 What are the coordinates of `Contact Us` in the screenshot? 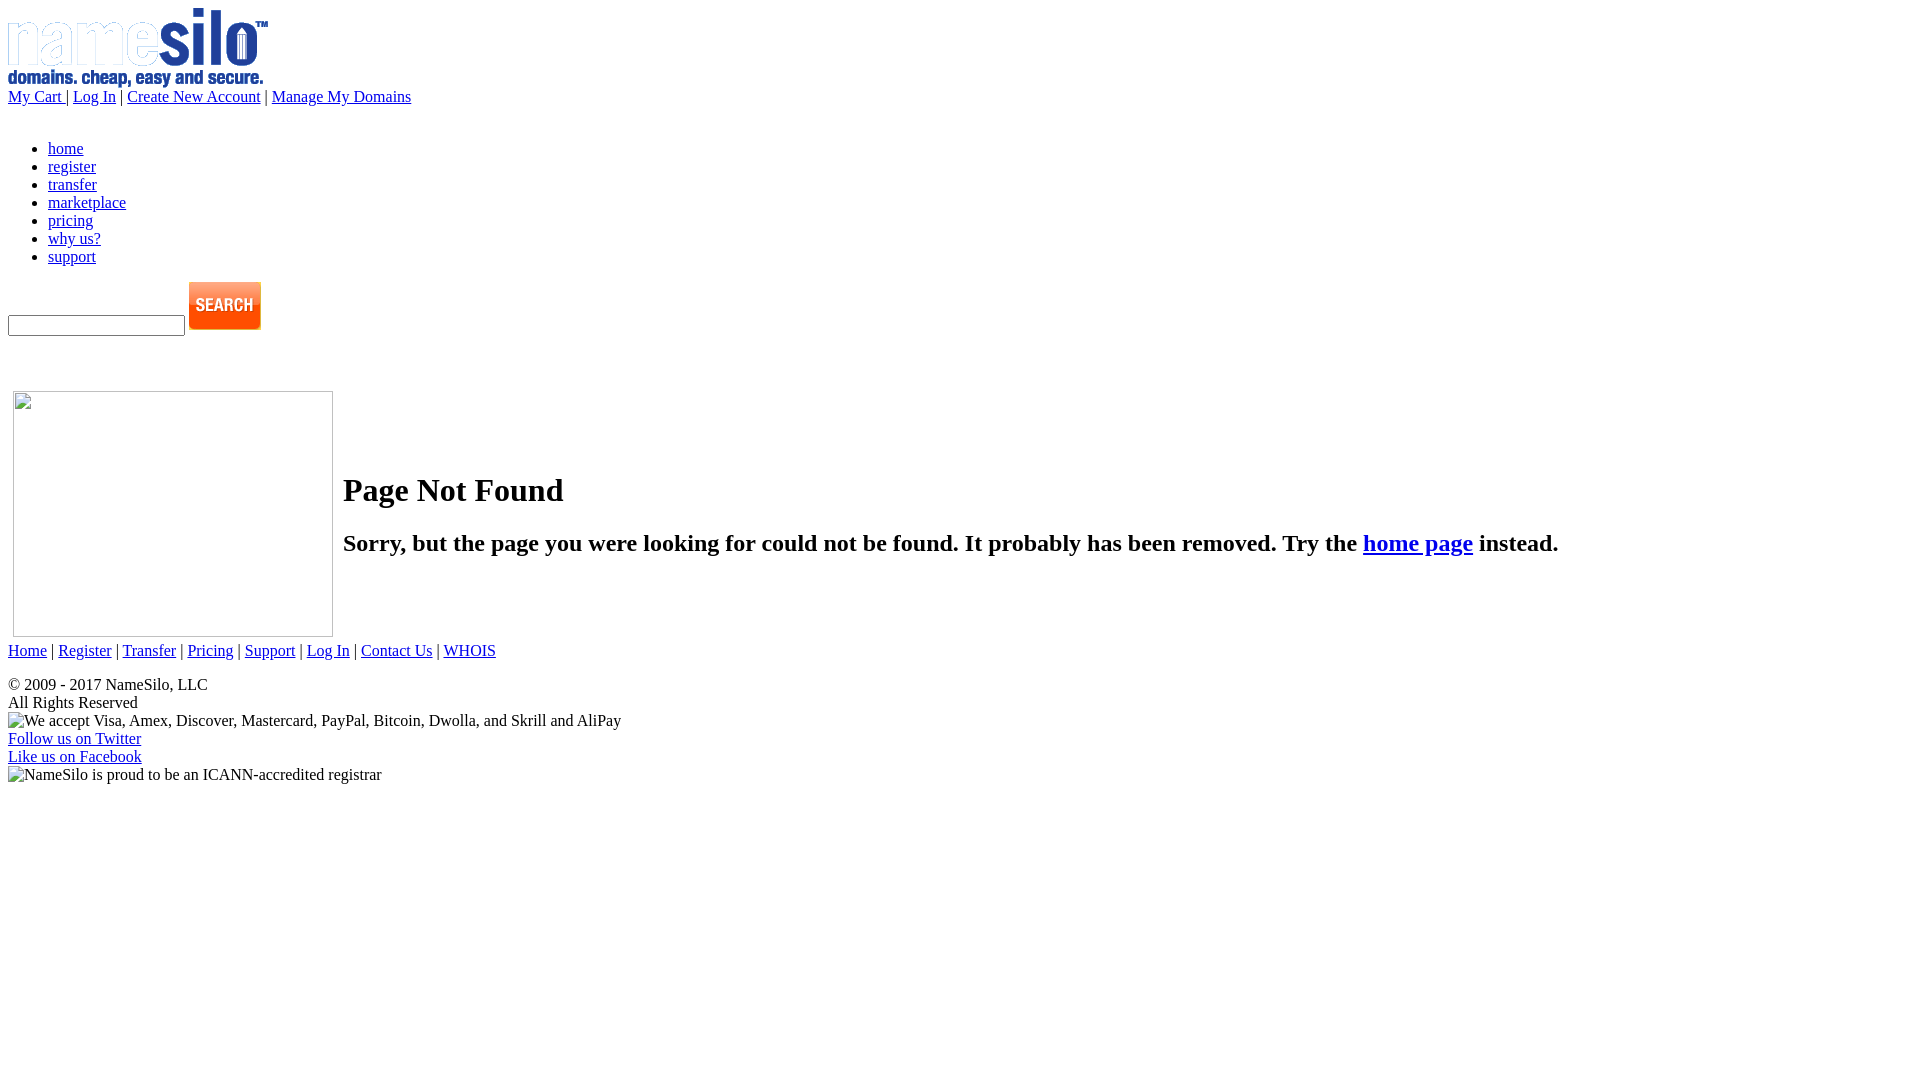 It's located at (397, 650).